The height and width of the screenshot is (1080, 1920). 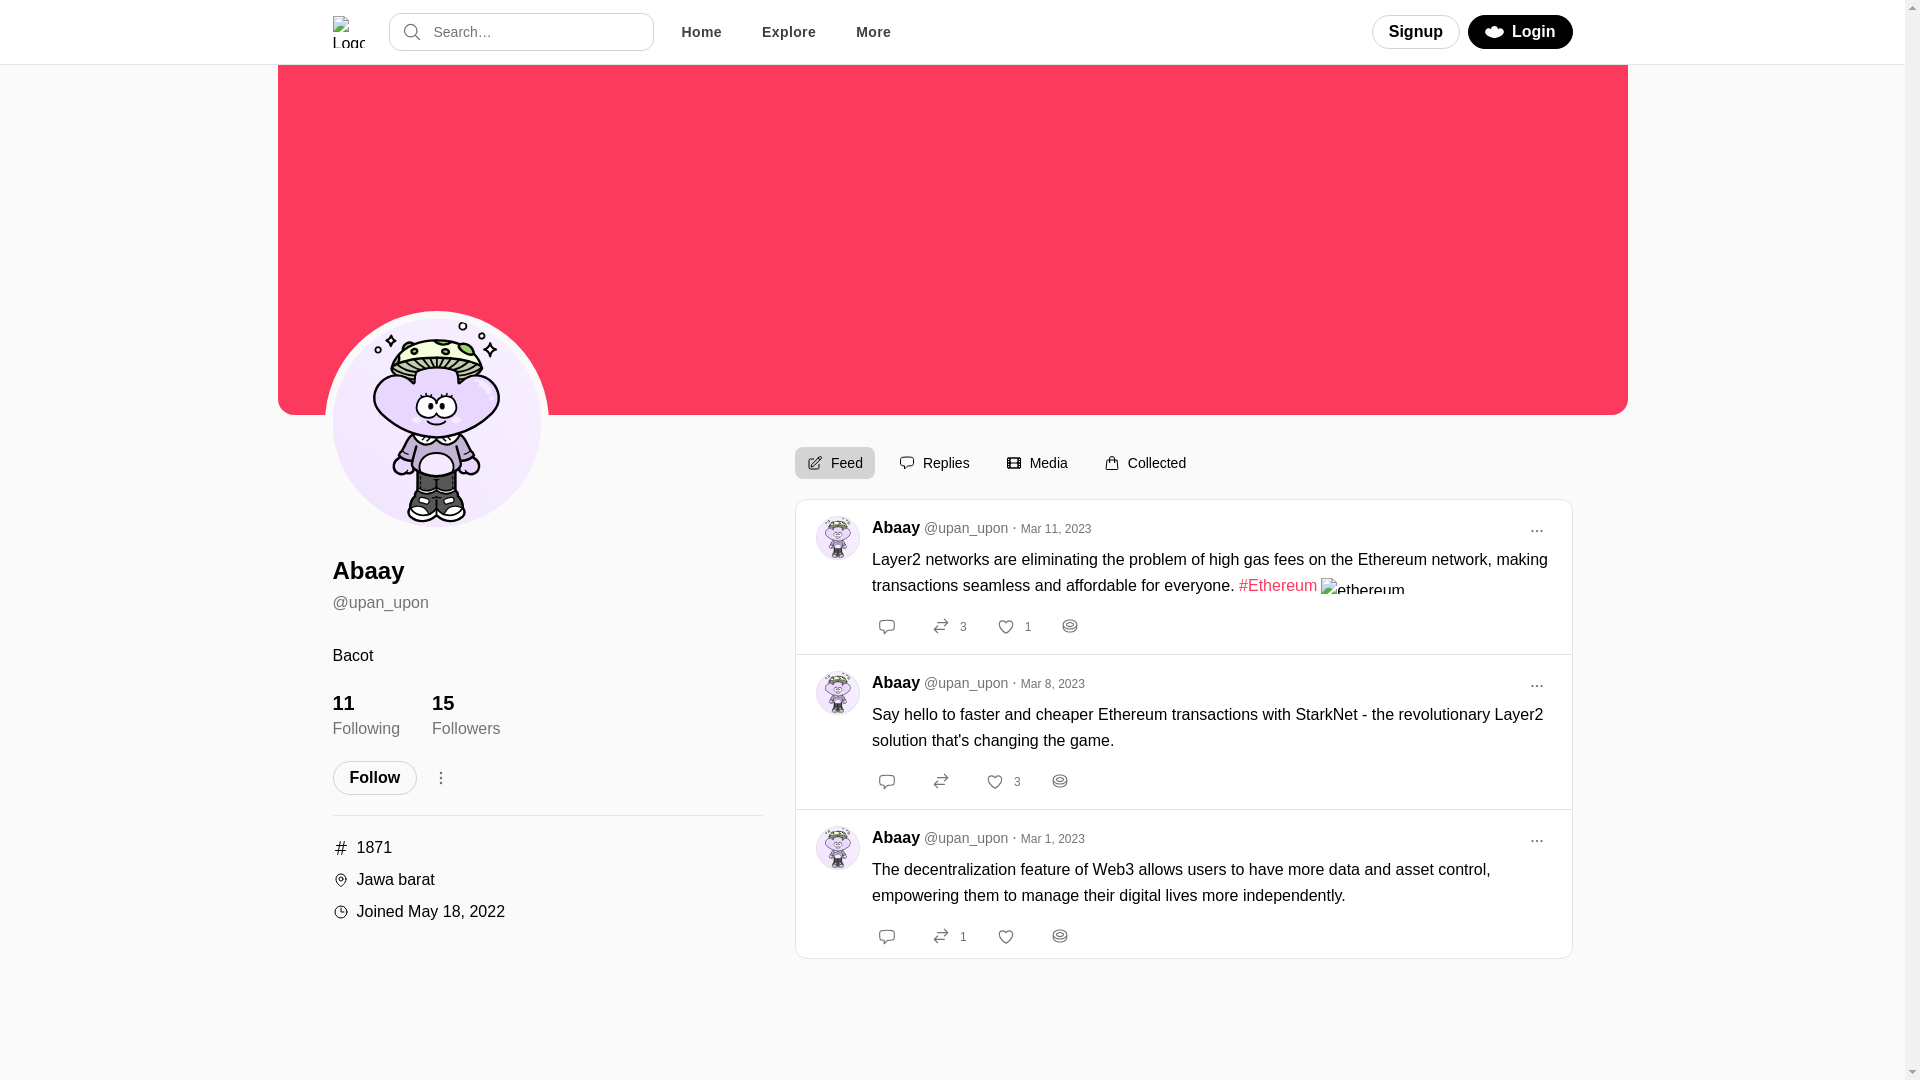 I want to click on Abaay, so click(x=466, y=714).